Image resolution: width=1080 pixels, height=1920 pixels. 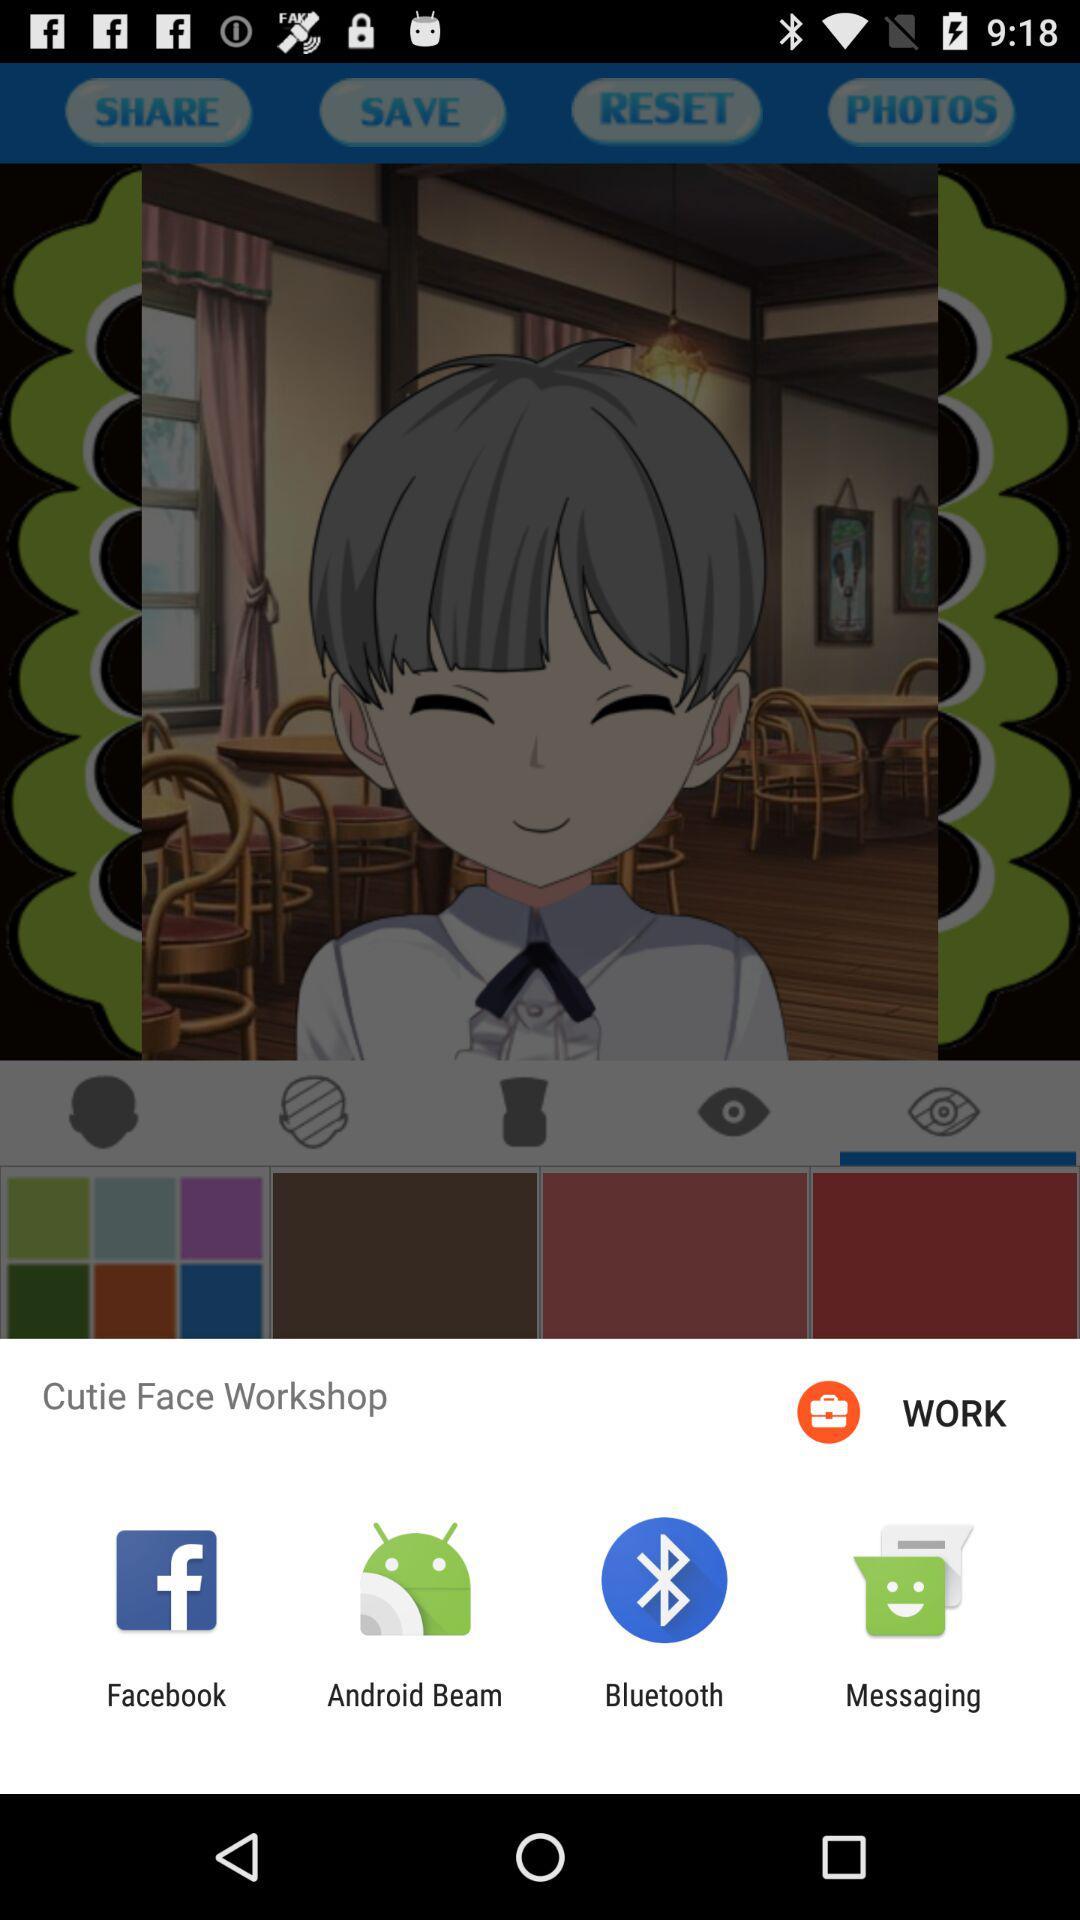 I want to click on turn on app to the right of android beam icon, so click(x=664, y=1712).